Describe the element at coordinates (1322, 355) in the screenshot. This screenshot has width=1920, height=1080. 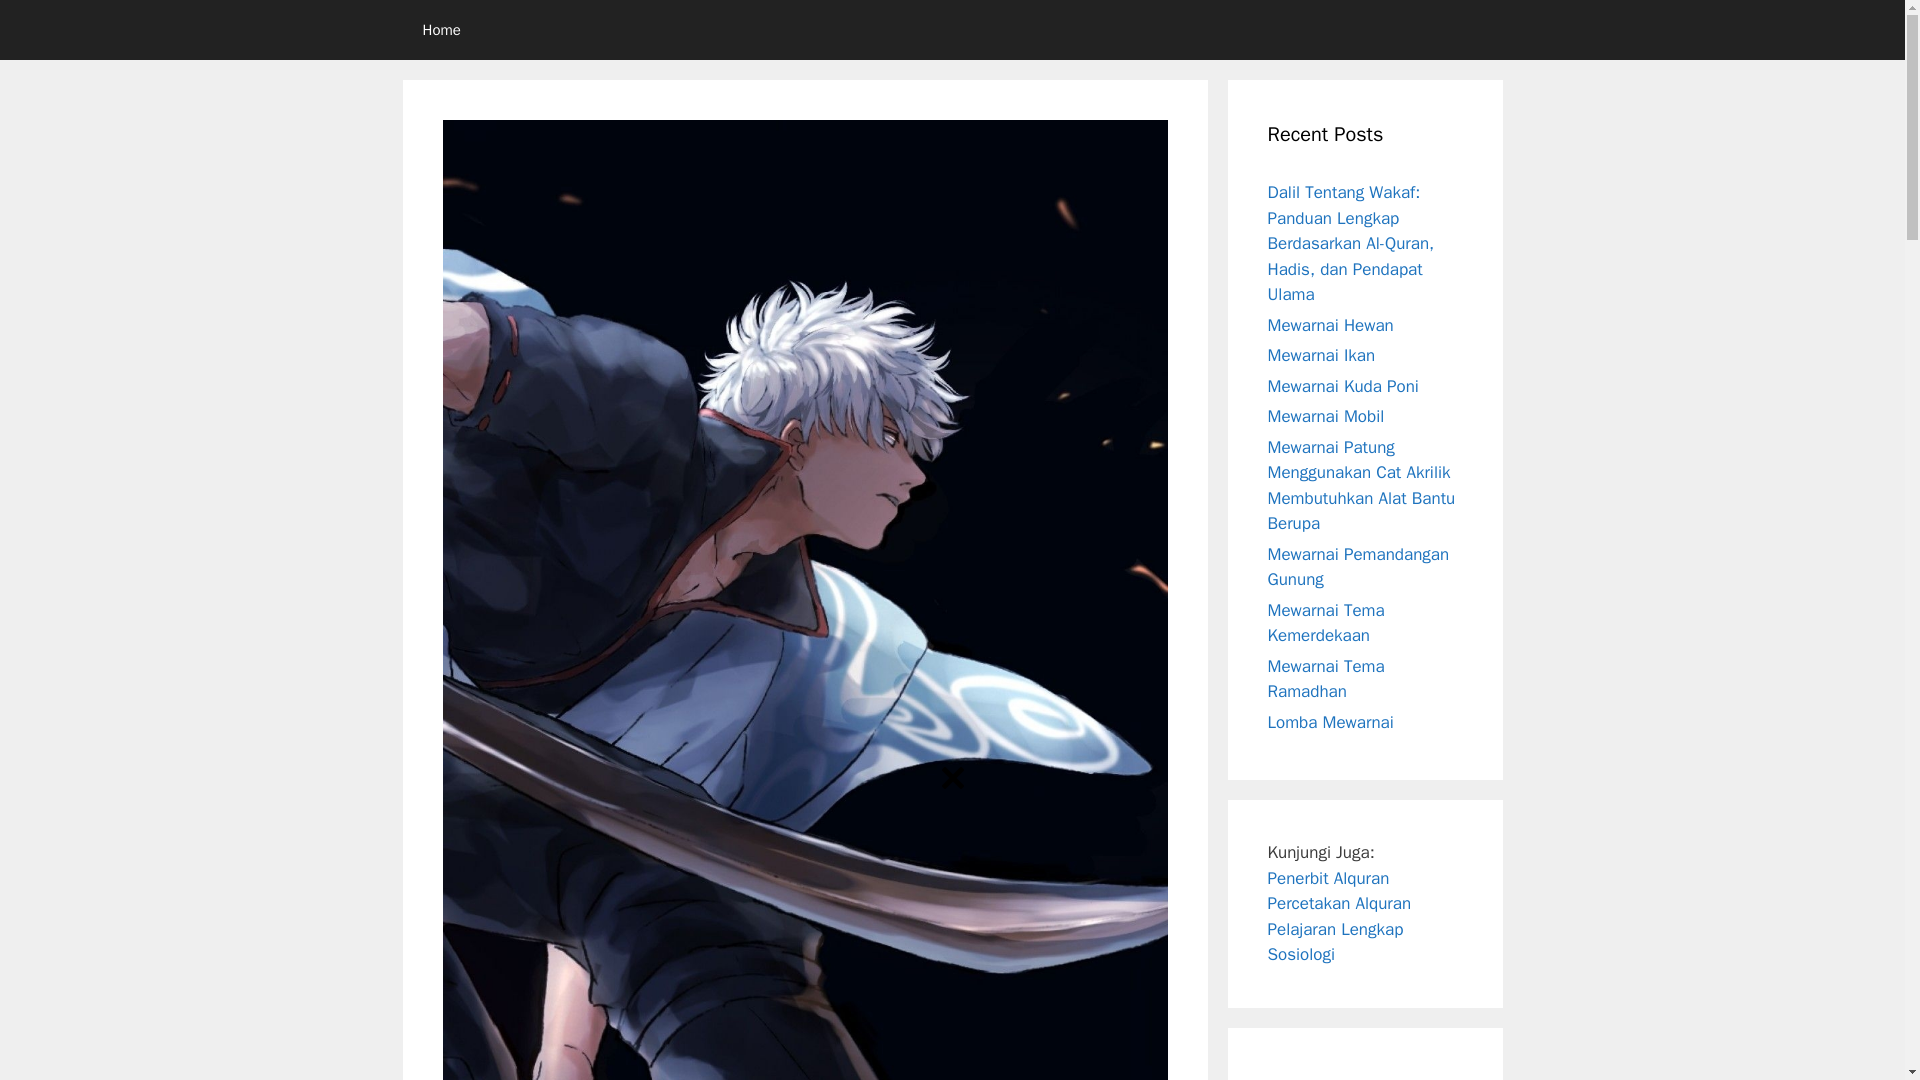
I see `Mewarnai Ikan` at that location.